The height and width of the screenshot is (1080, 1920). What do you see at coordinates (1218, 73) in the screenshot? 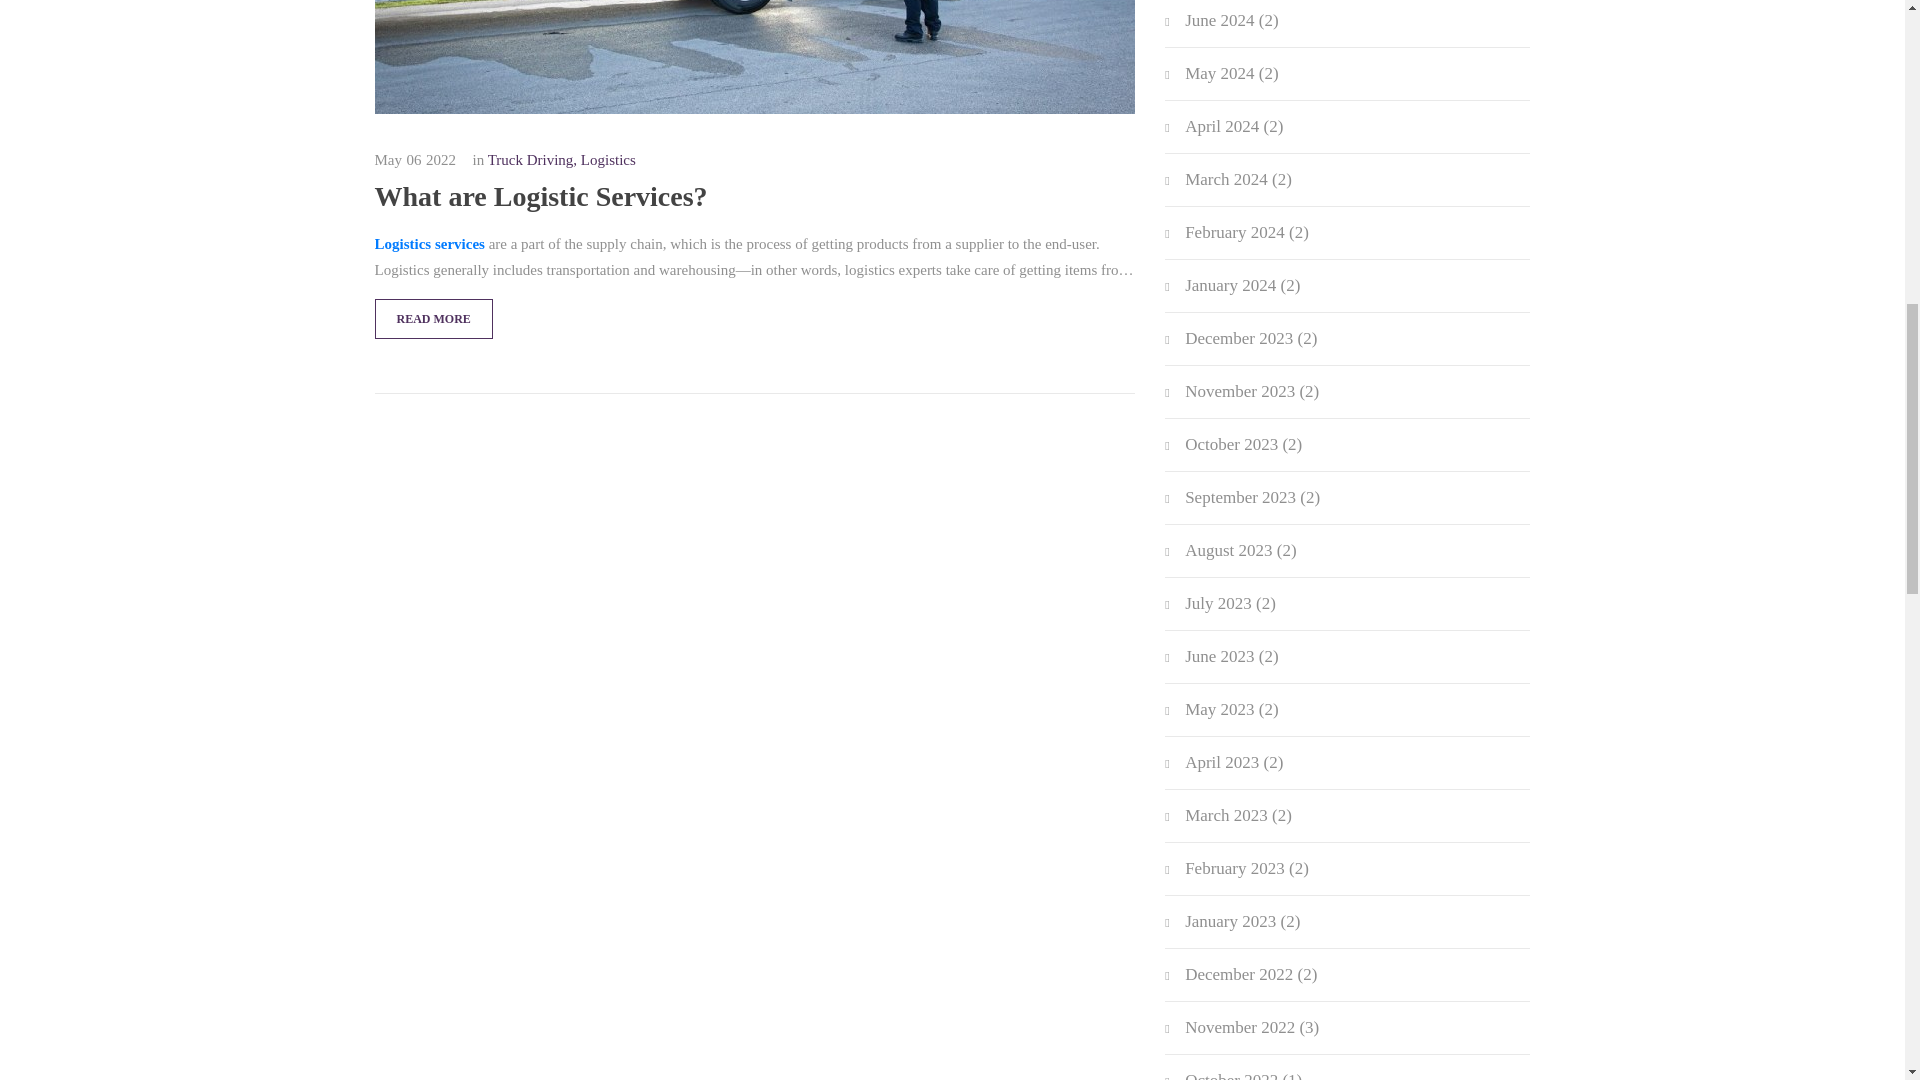
I see `May 2024` at bounding box center [1218, 73].